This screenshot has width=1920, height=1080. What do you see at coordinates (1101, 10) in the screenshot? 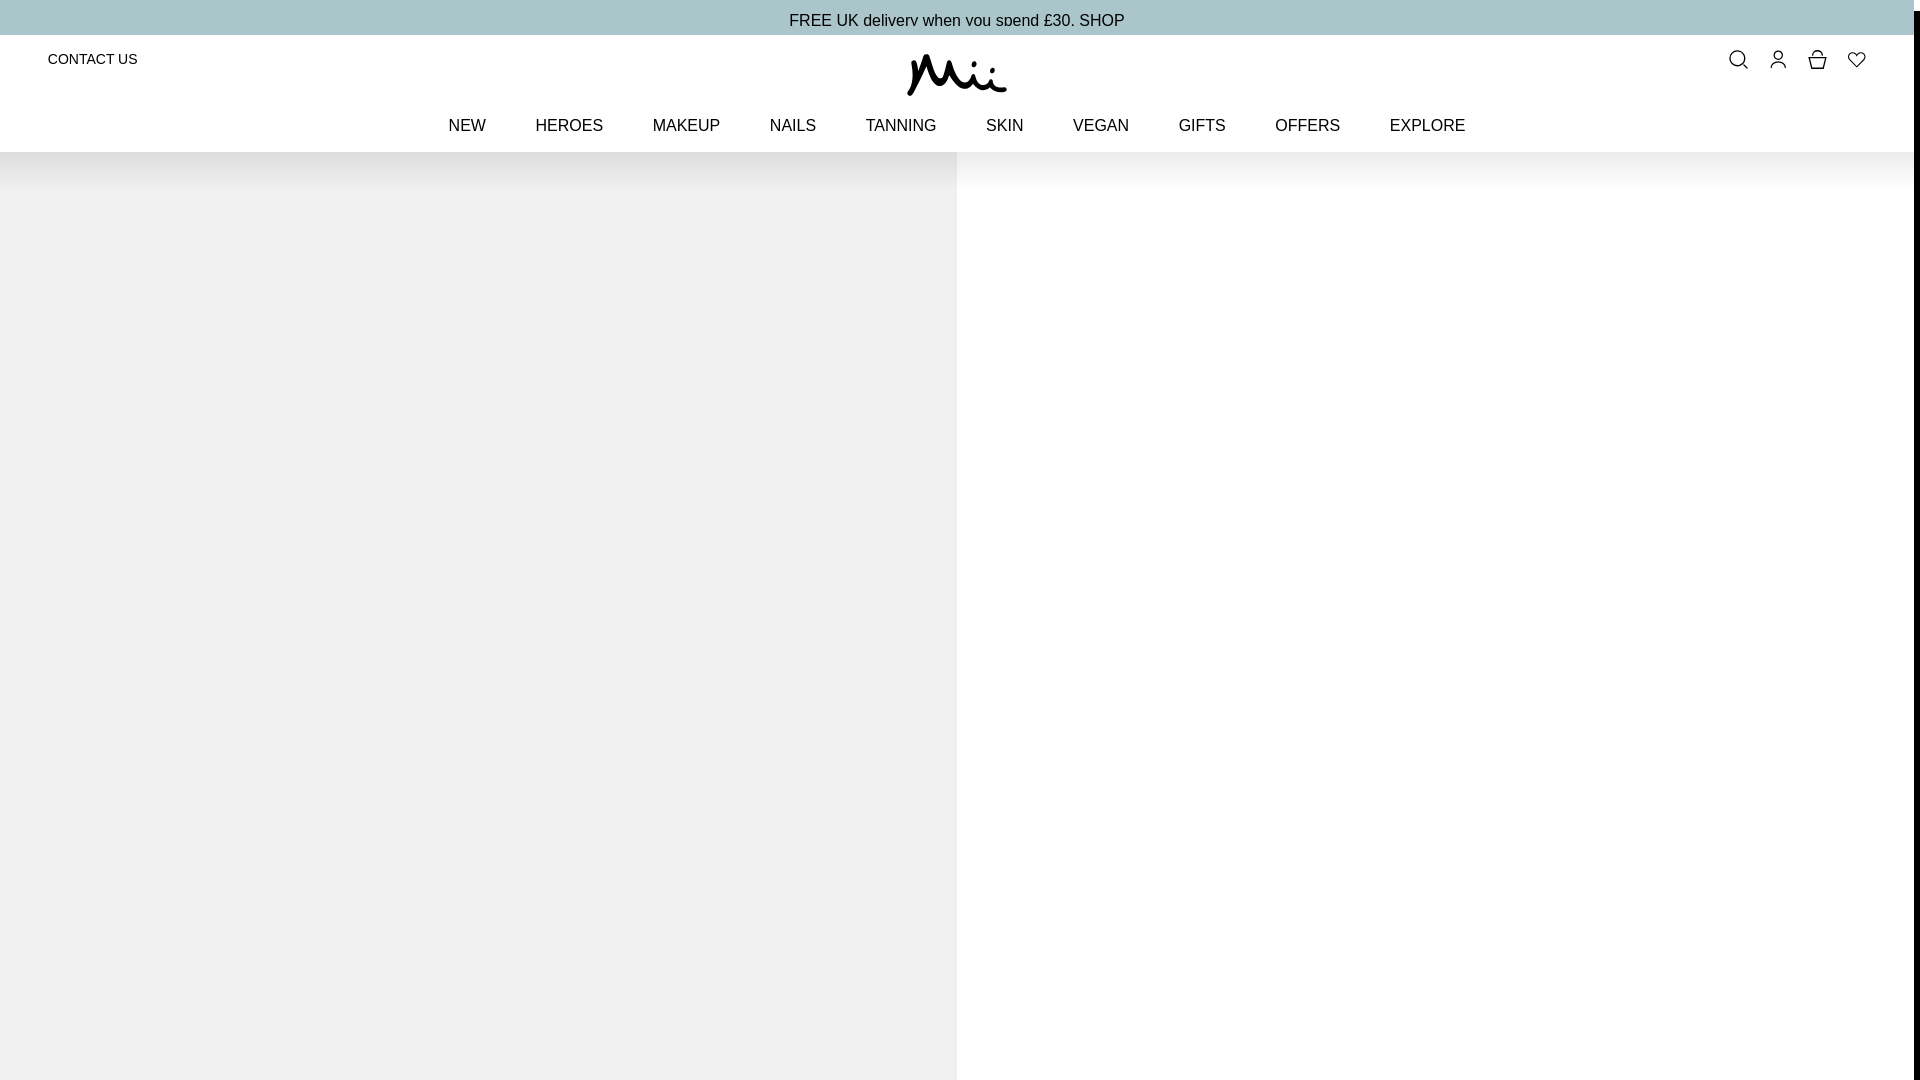
I see `SHOP` at bounding box center [1101, 10].